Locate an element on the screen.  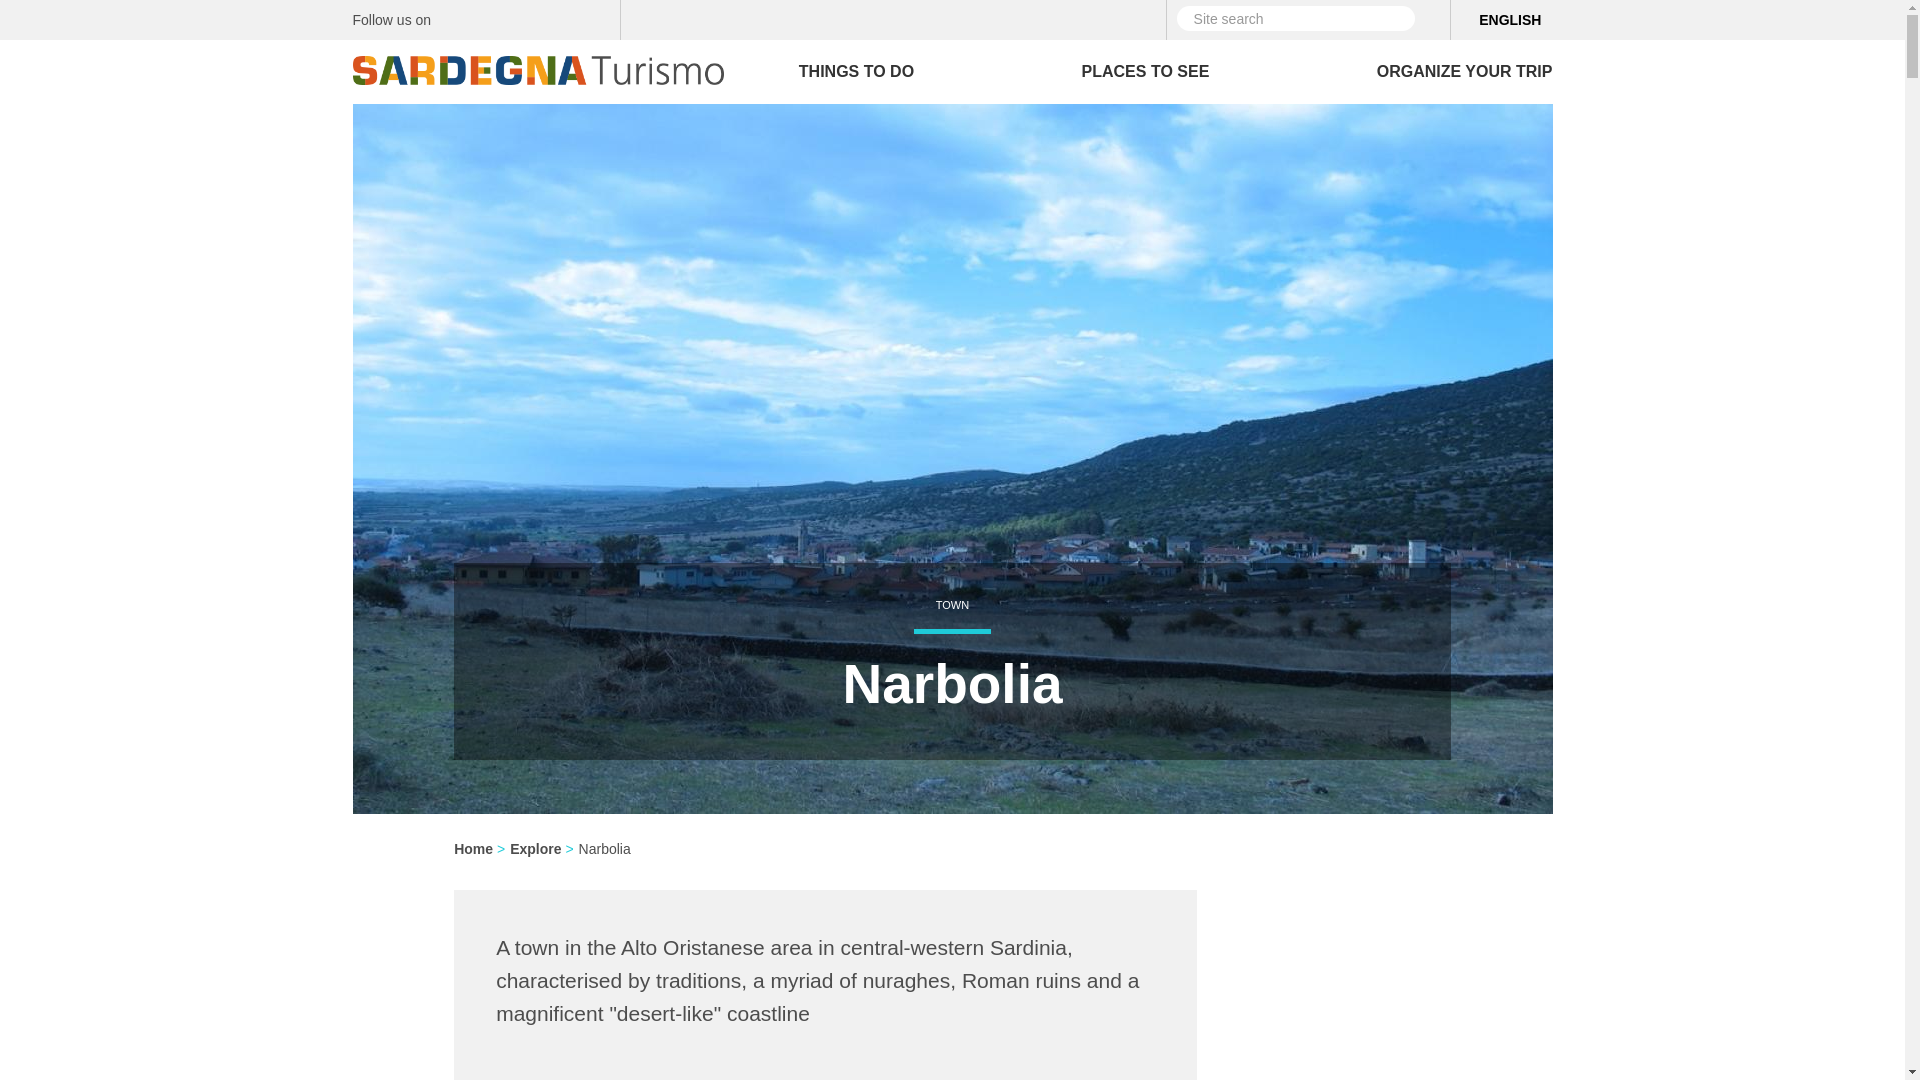
Home is located at coordinates (545, 62).